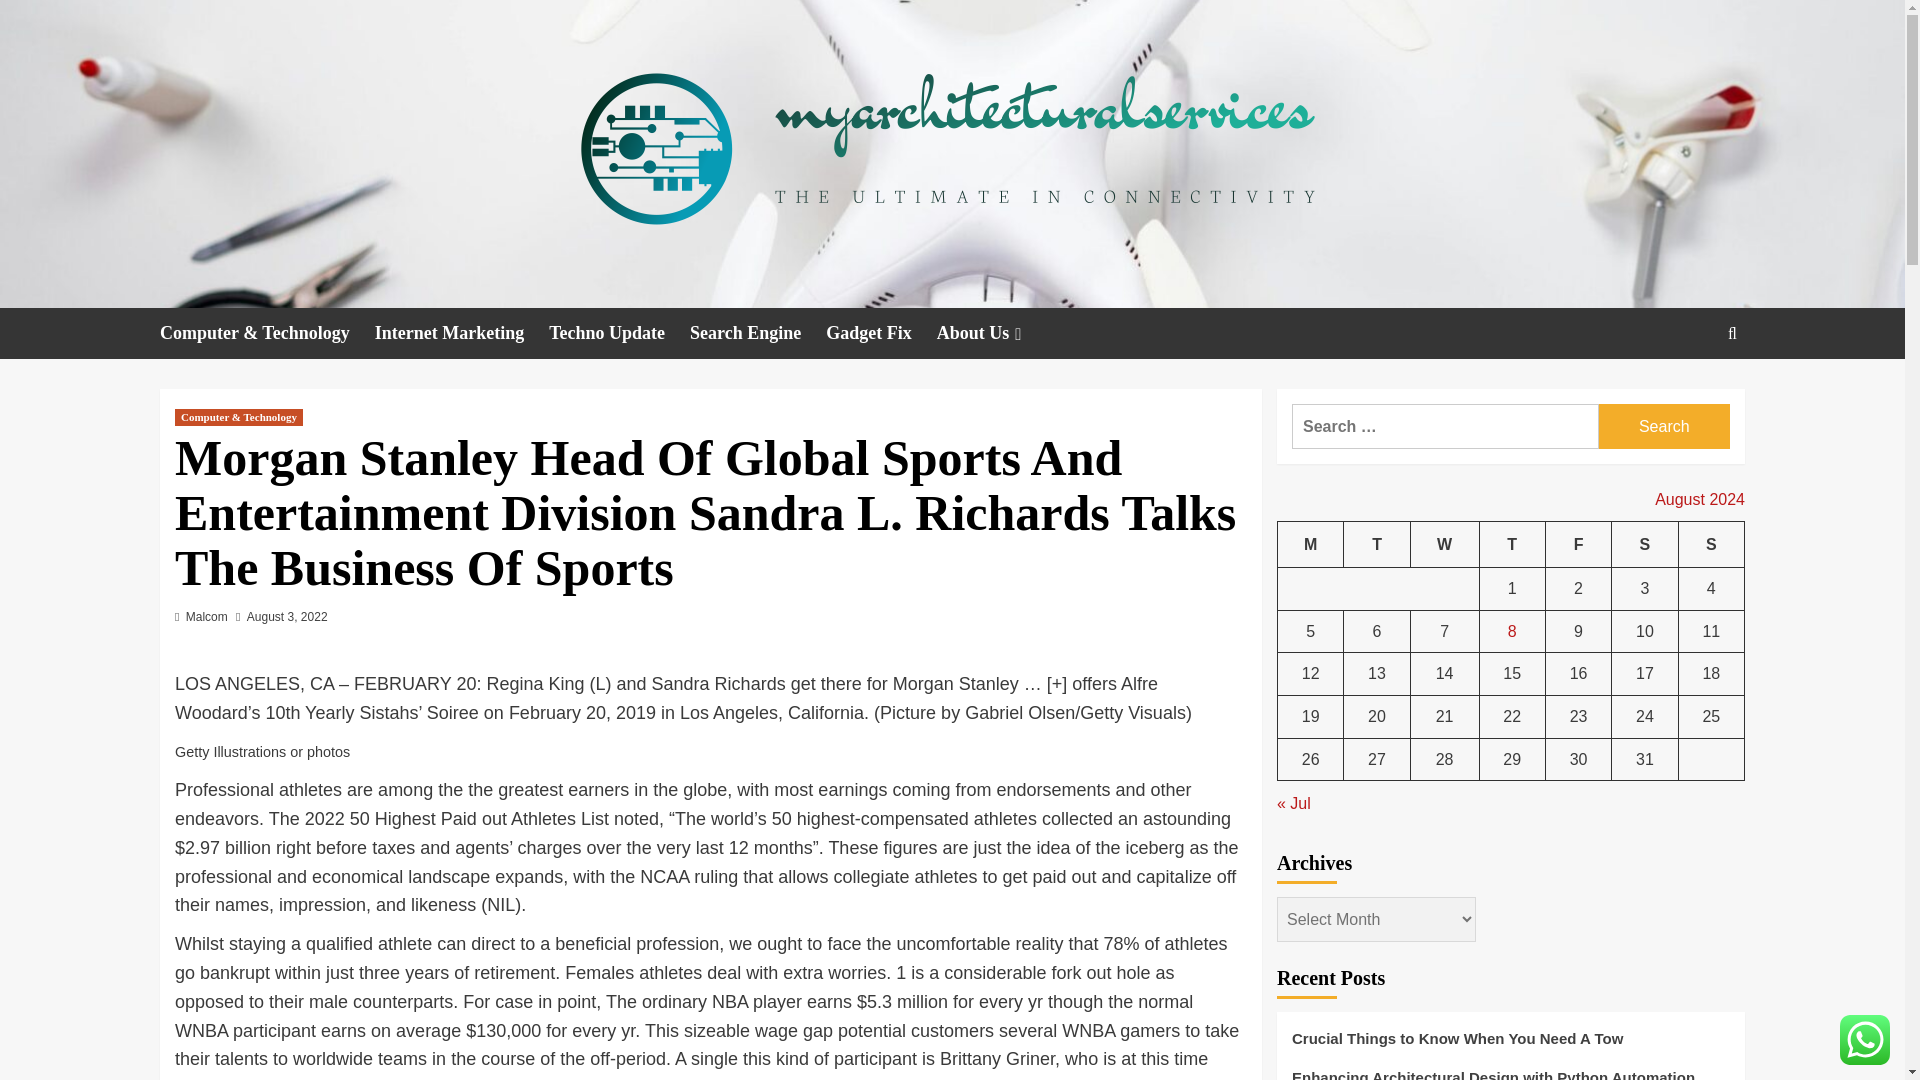 The height and width of the screenshot is (1080, 1920). What do you see at coordinates (1710, 544) in the screenshot?
I see `Sunday` at bounding box center [1710, 544].